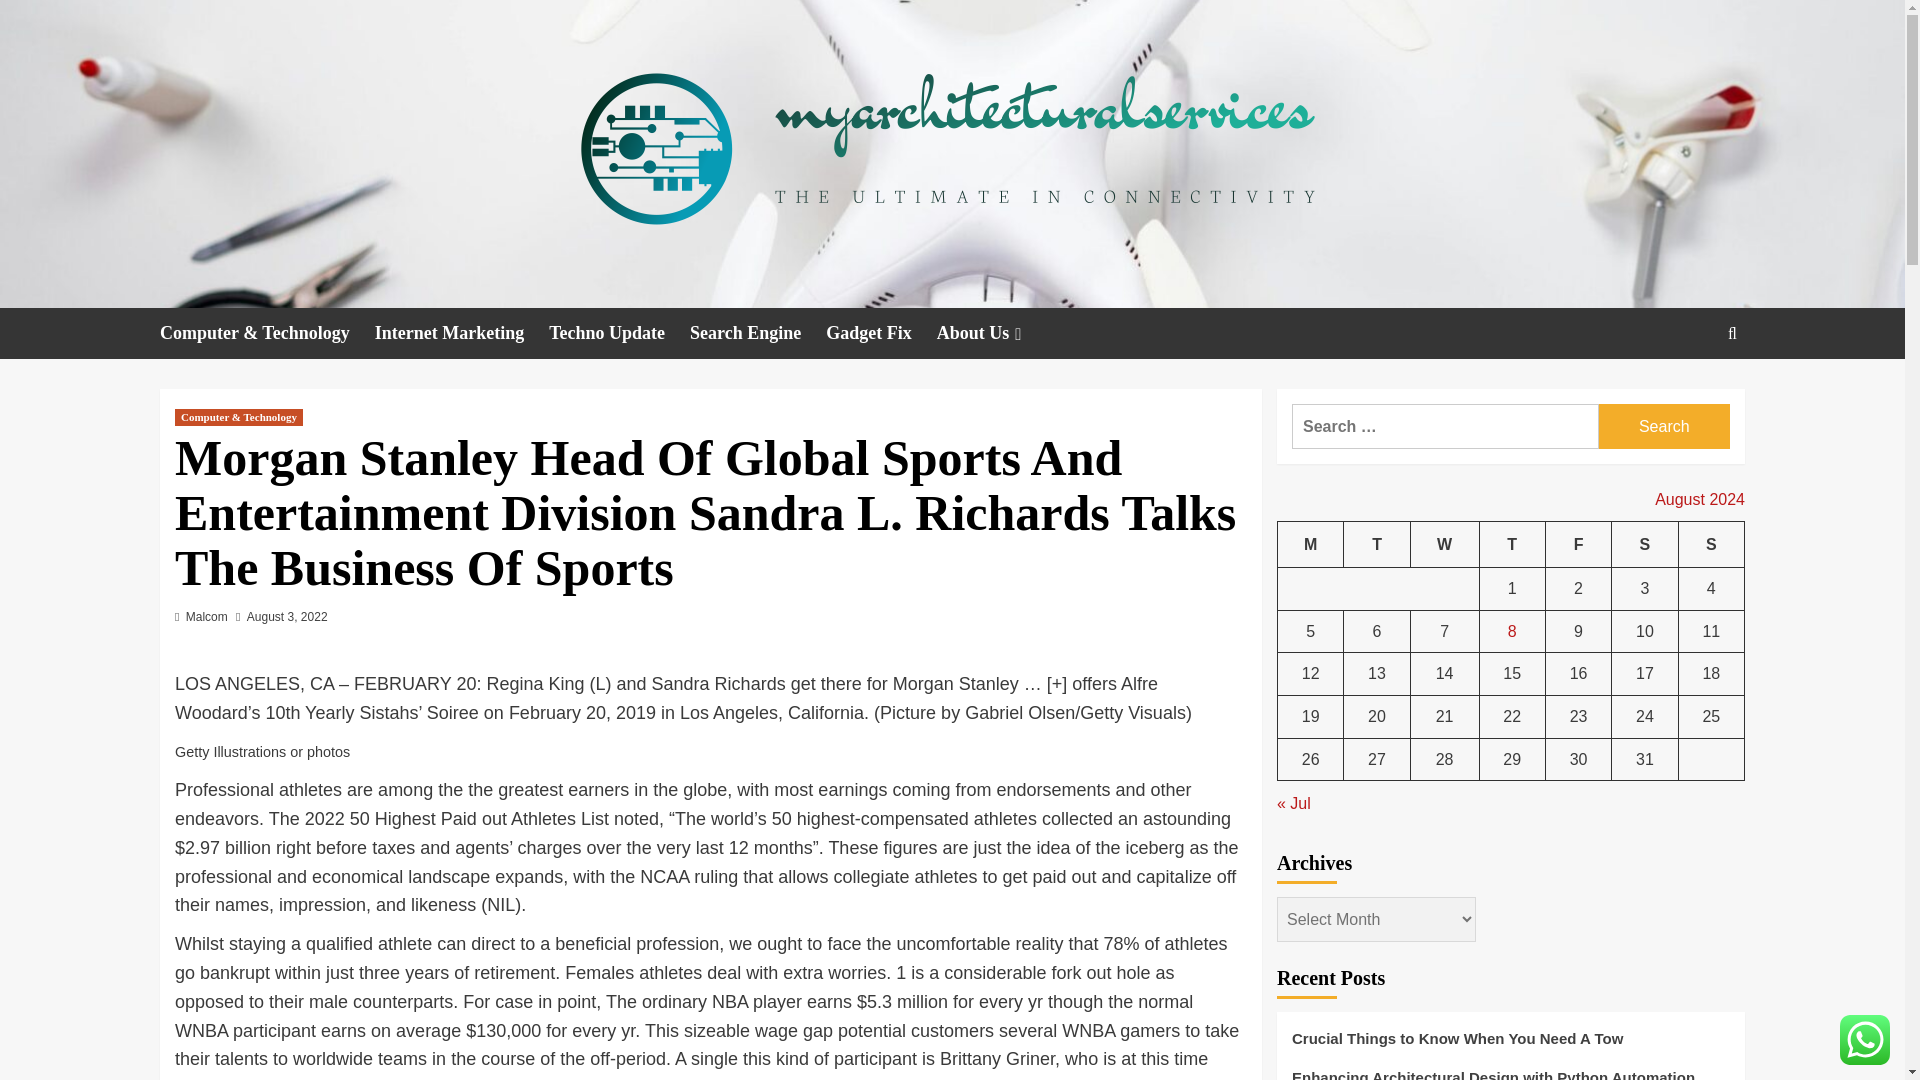 The height and width of the screenshot is (1080, 1920). What do you see at coordinates (1710, 544) in the screenshot?
I see `Sunday` at bounding box center [1710, 544].